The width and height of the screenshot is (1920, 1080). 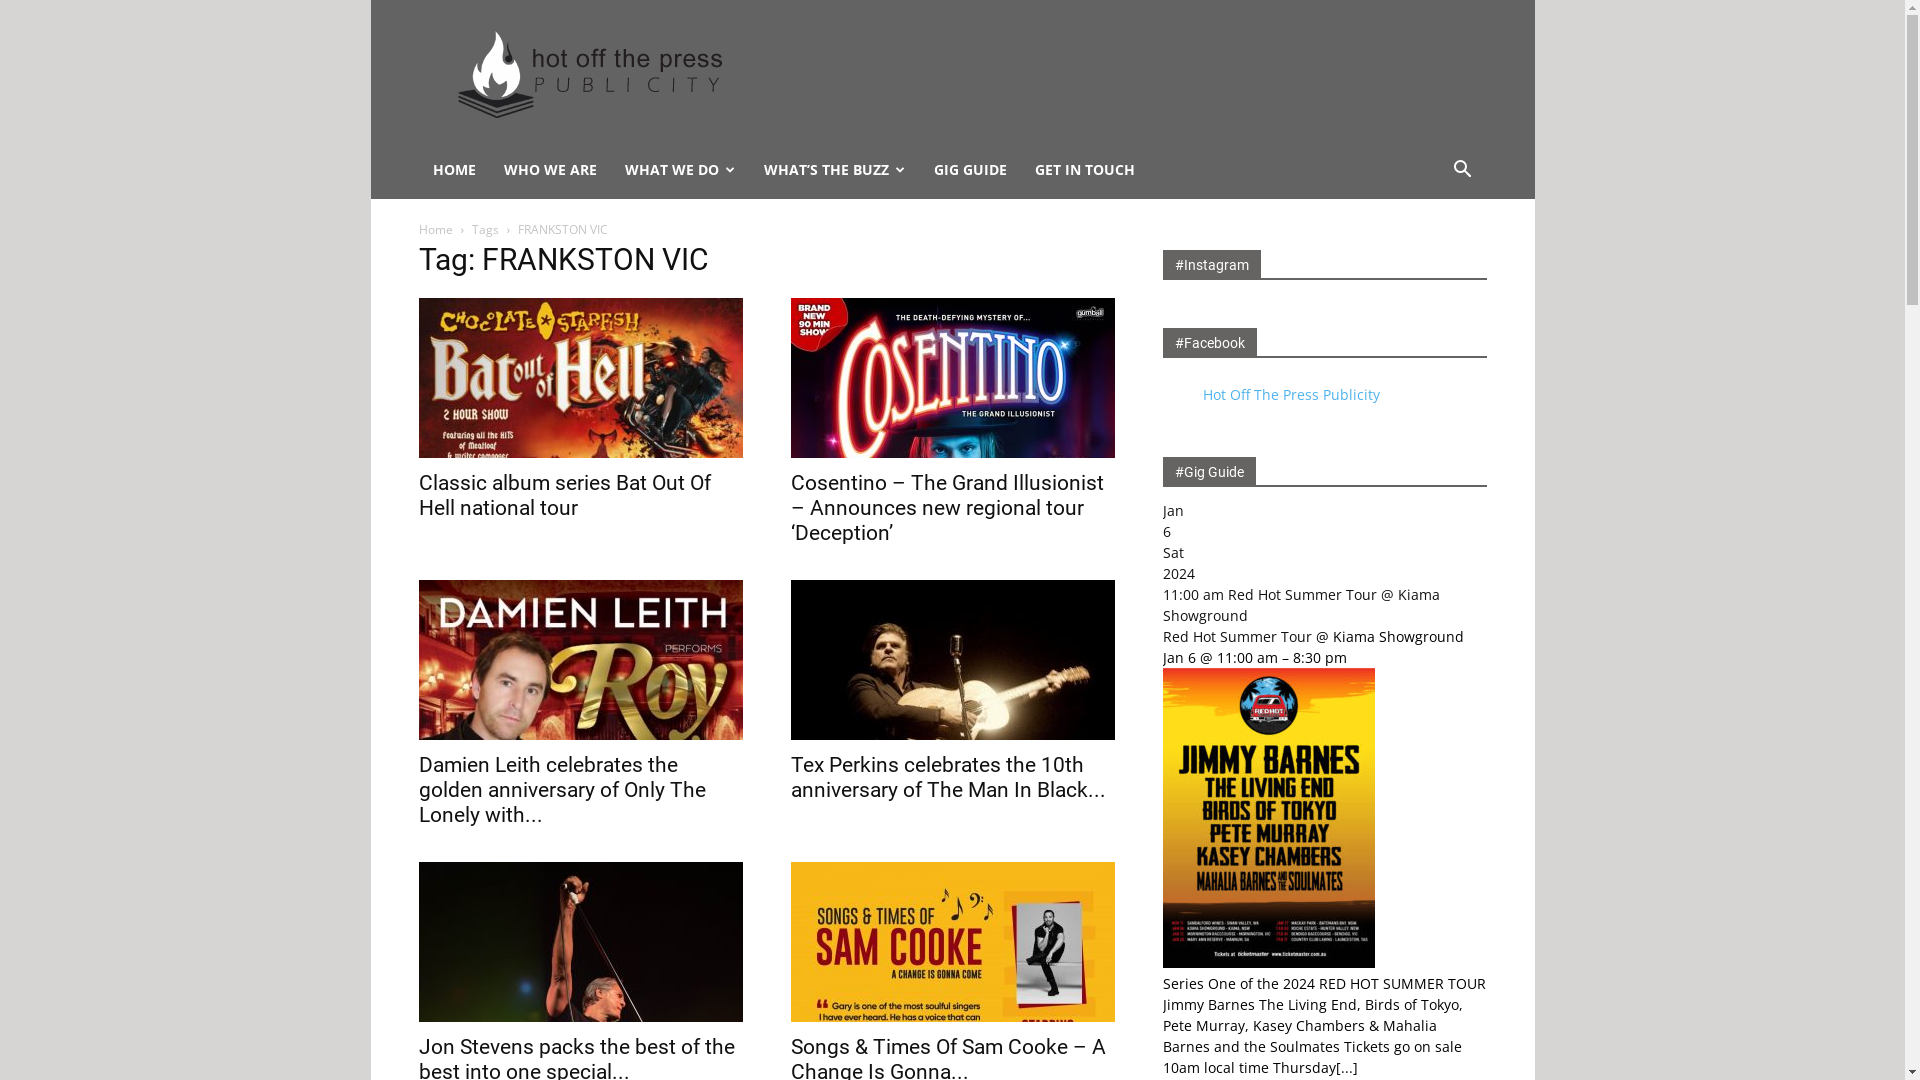 What do you see at coordinates (435, 230) in the screenshot?
I see `Home` at bounding box center [435, 230].